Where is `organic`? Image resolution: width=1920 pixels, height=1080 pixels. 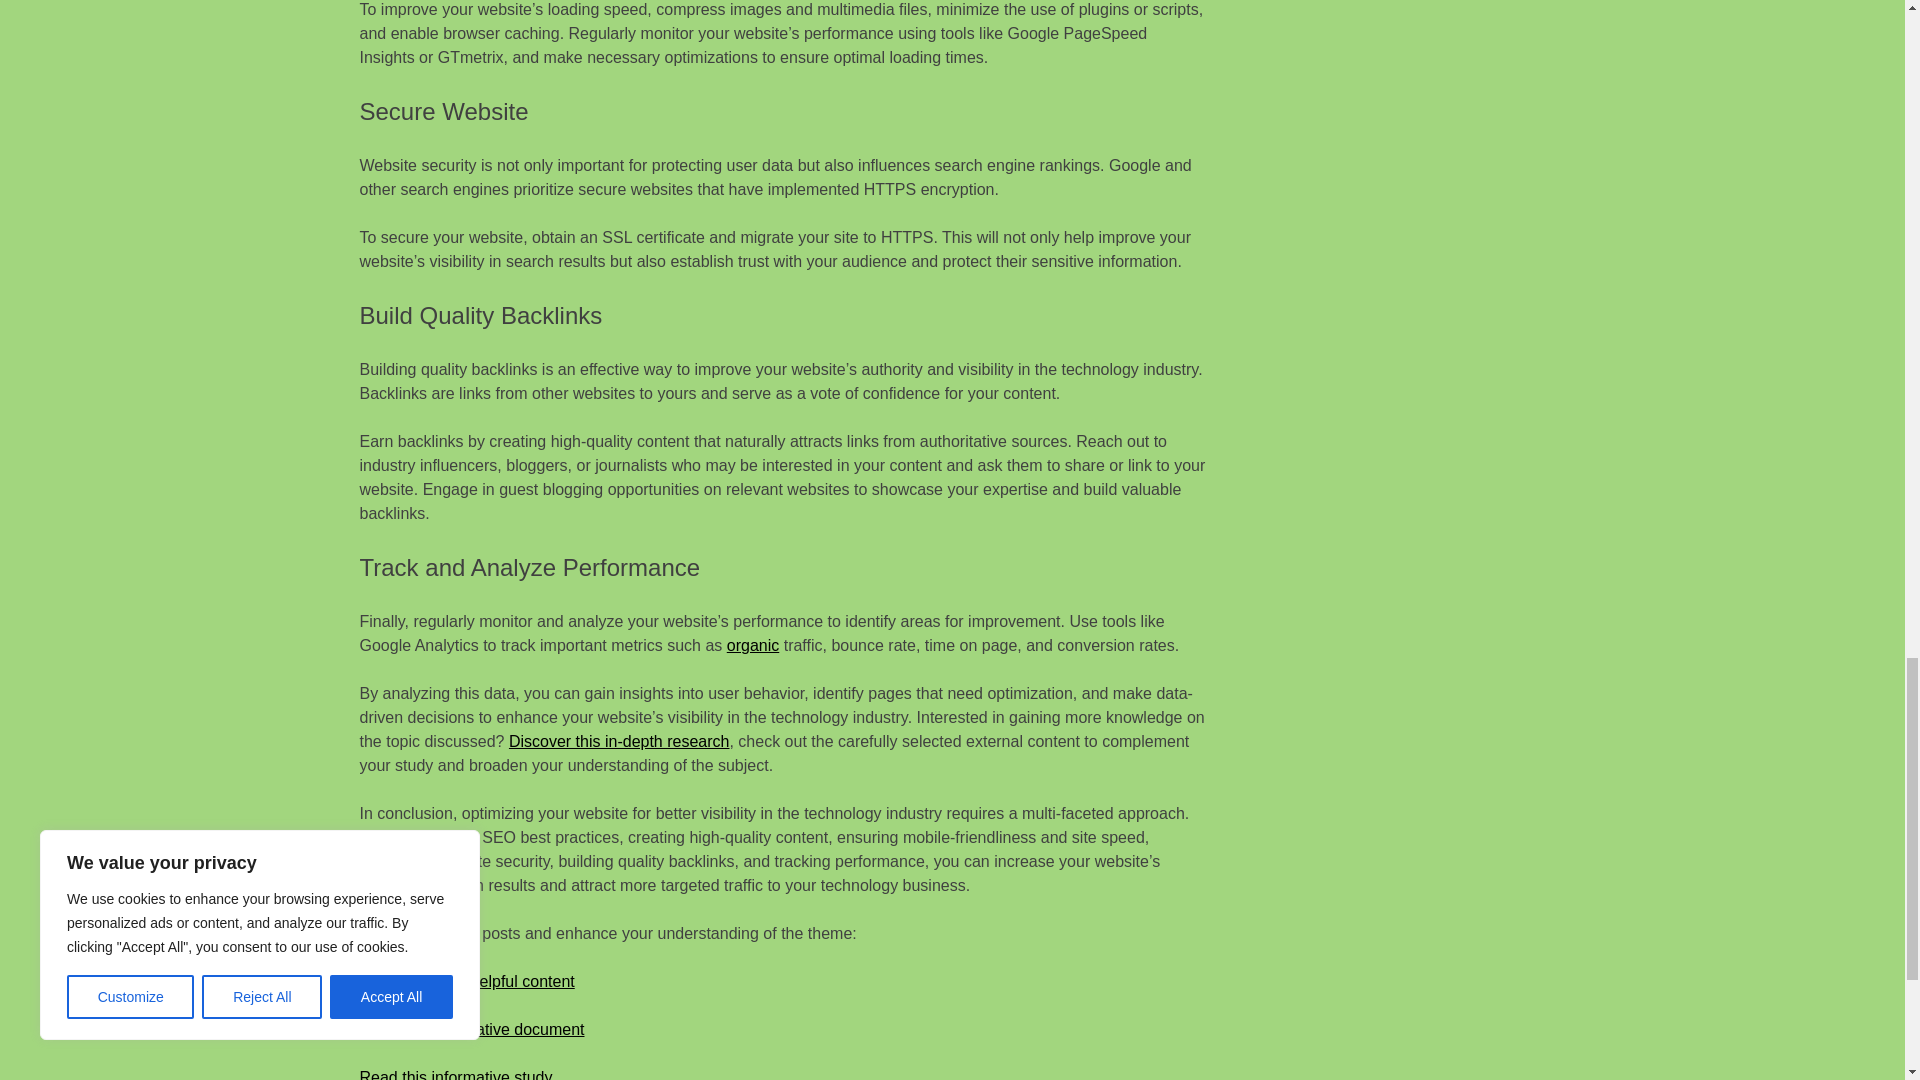
organic is located at coordinates (753, 646).